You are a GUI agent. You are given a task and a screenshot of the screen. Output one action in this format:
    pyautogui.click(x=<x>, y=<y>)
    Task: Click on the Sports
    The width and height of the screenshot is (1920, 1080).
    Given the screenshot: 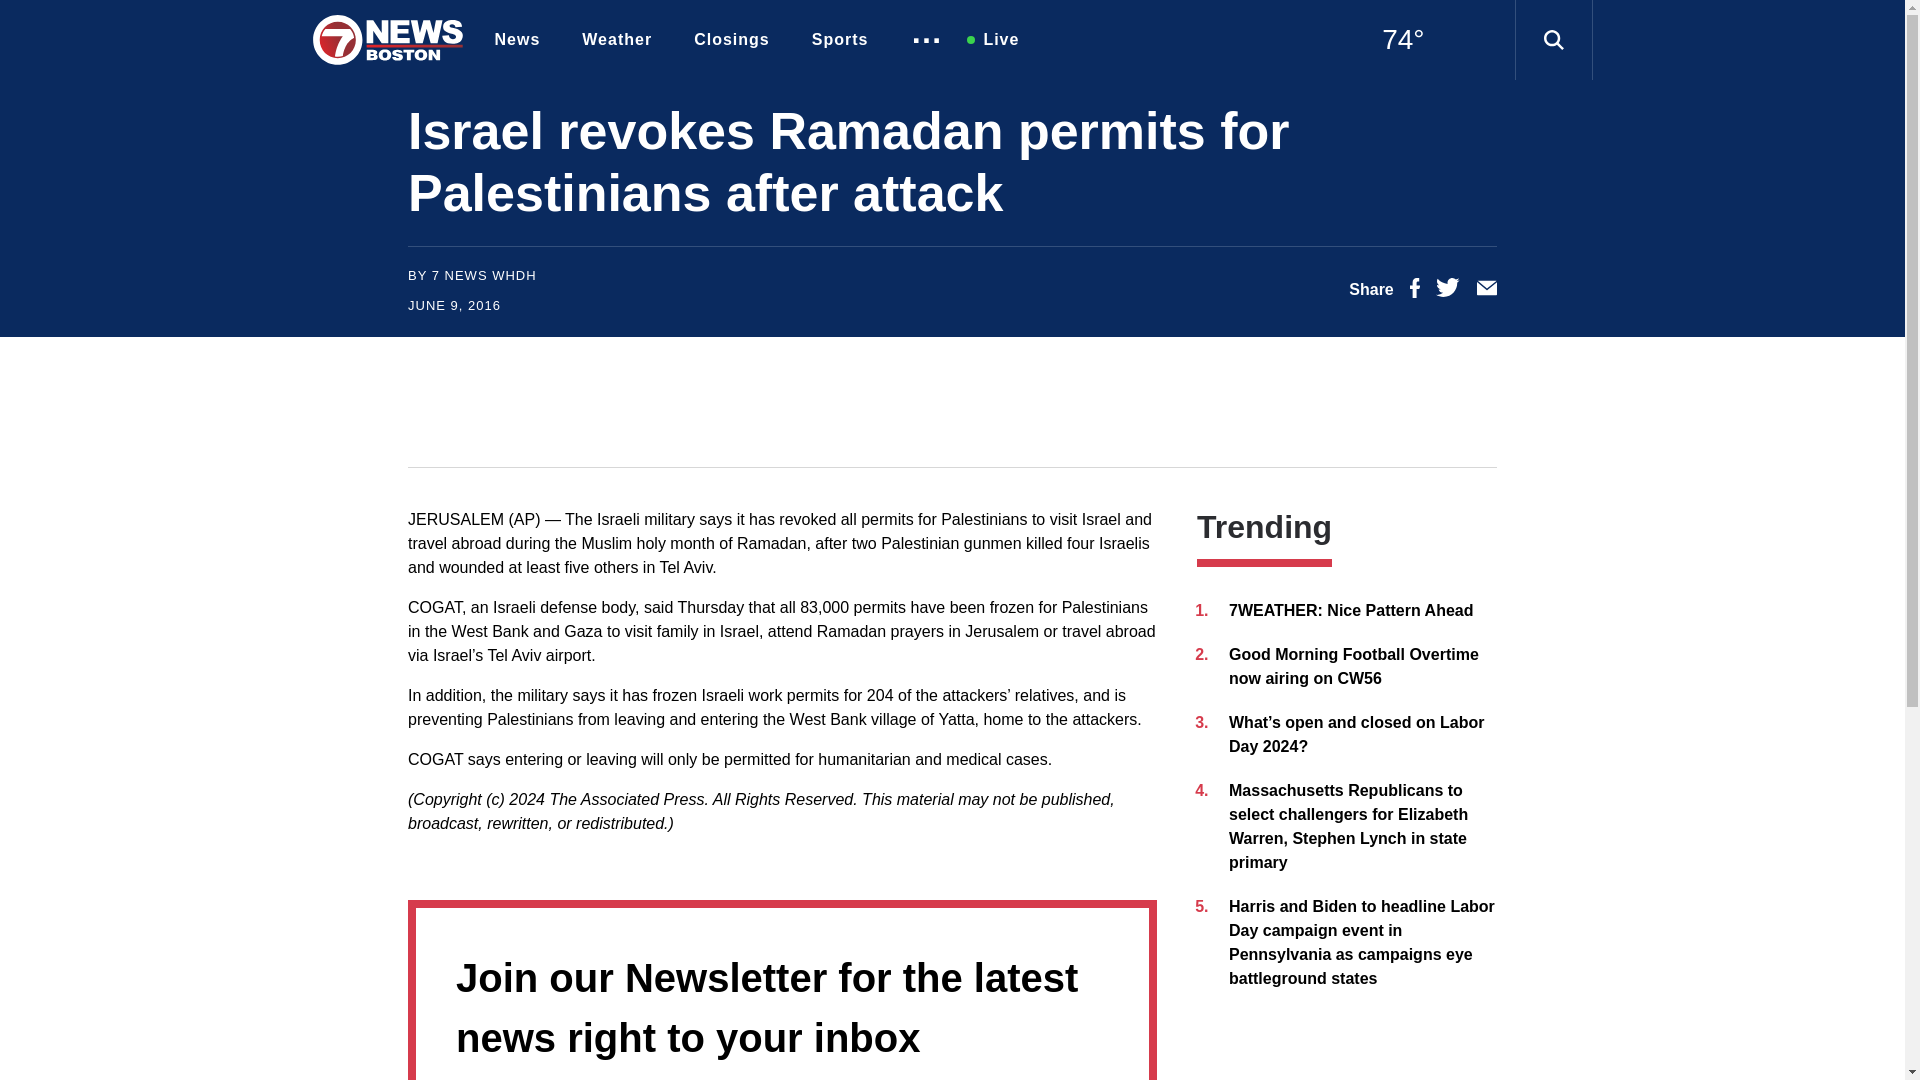 What is the action you would take?
    pyautogui.click(x=845, y=40)
    